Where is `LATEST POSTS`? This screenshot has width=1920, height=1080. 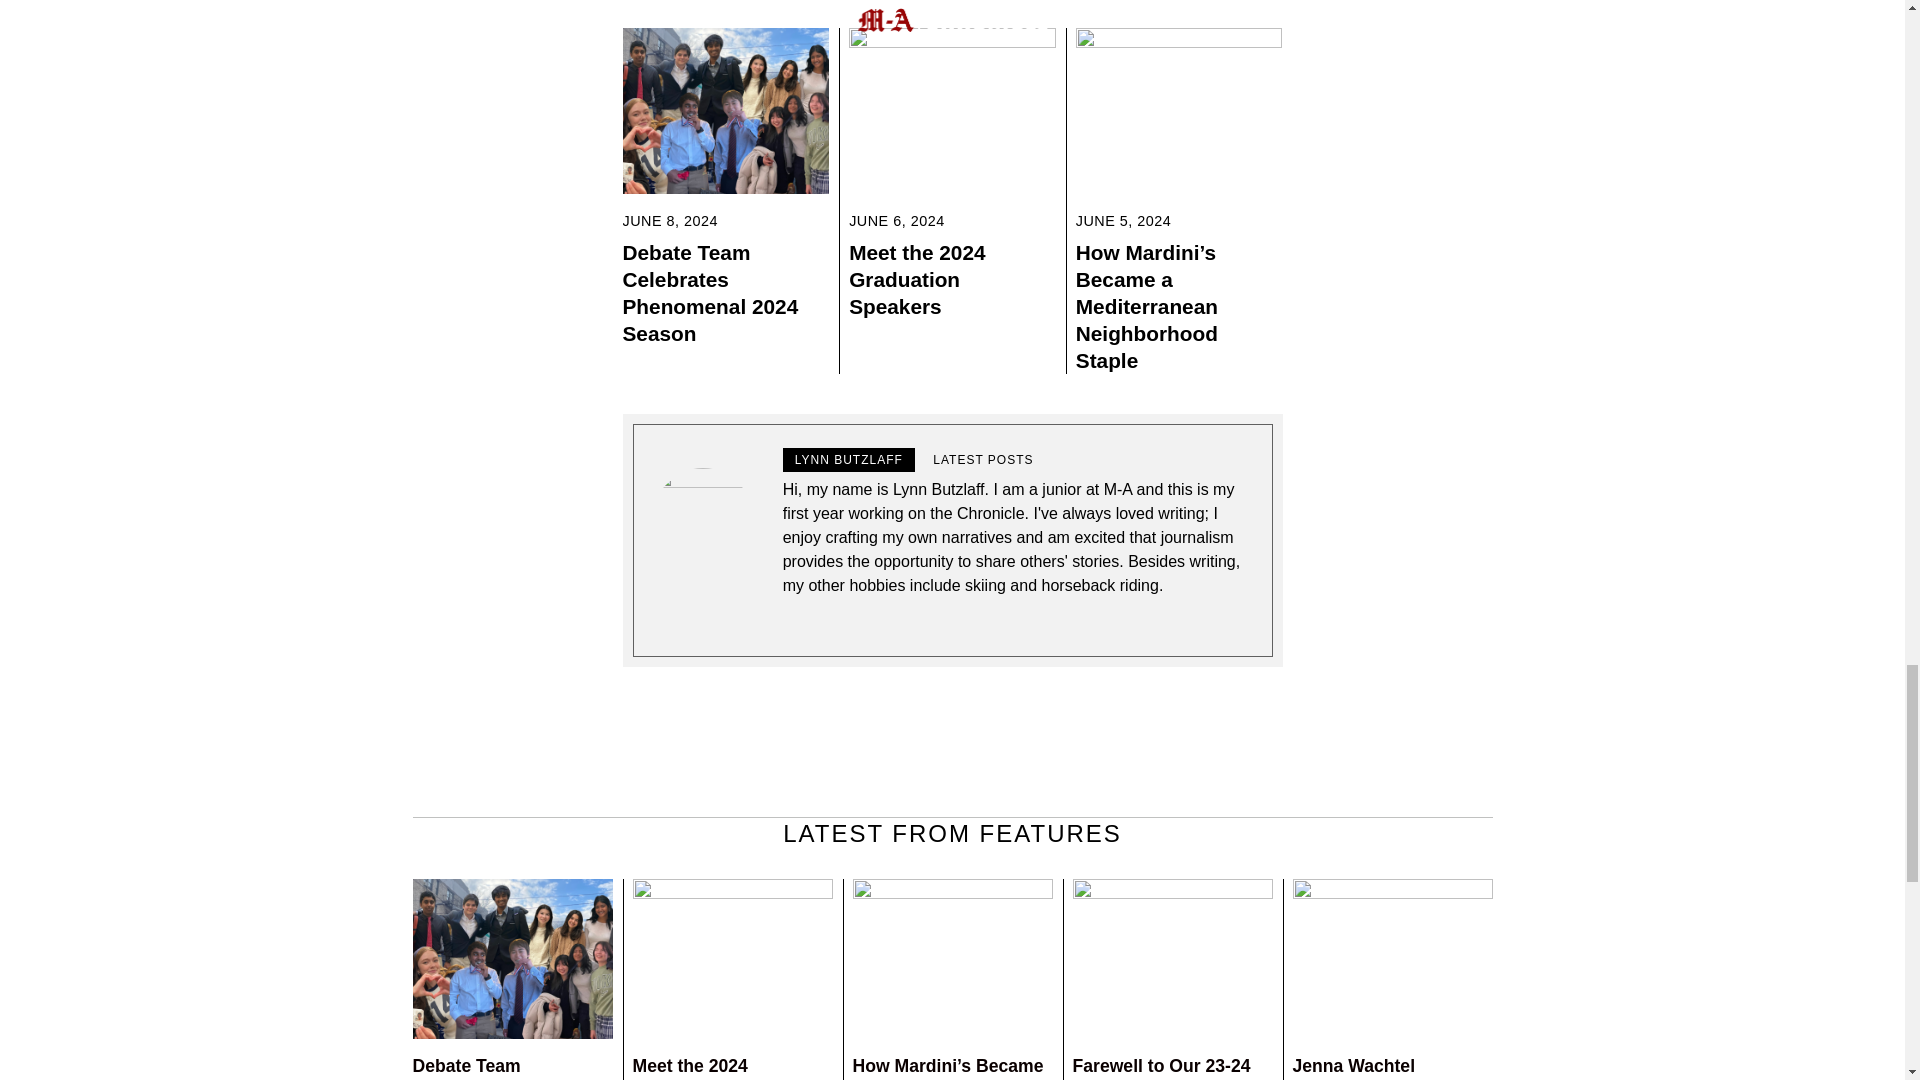 LATEST POSTS is located at coordinates (982, 460).